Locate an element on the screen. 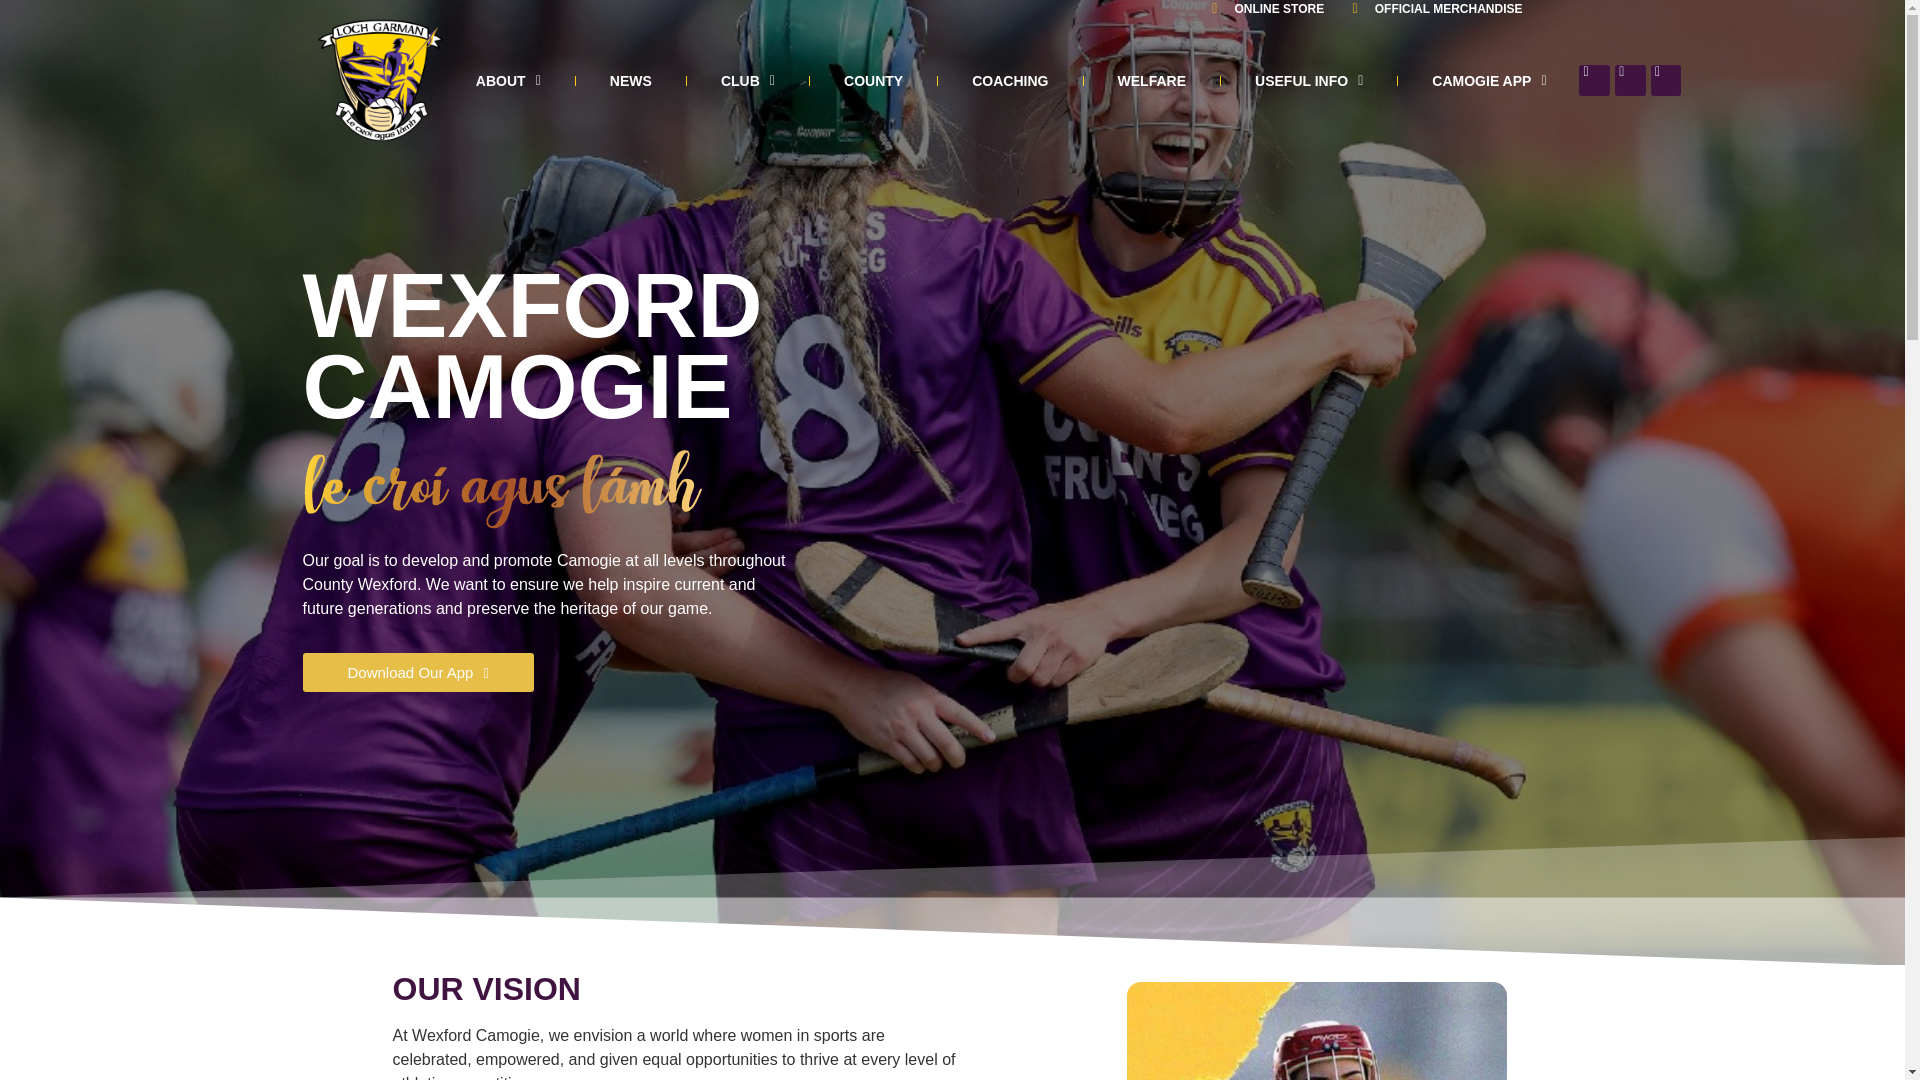 The height and width of the screenshot is (1080, 1920). CAMOGIE APP is located at coordinates (1488, 80).